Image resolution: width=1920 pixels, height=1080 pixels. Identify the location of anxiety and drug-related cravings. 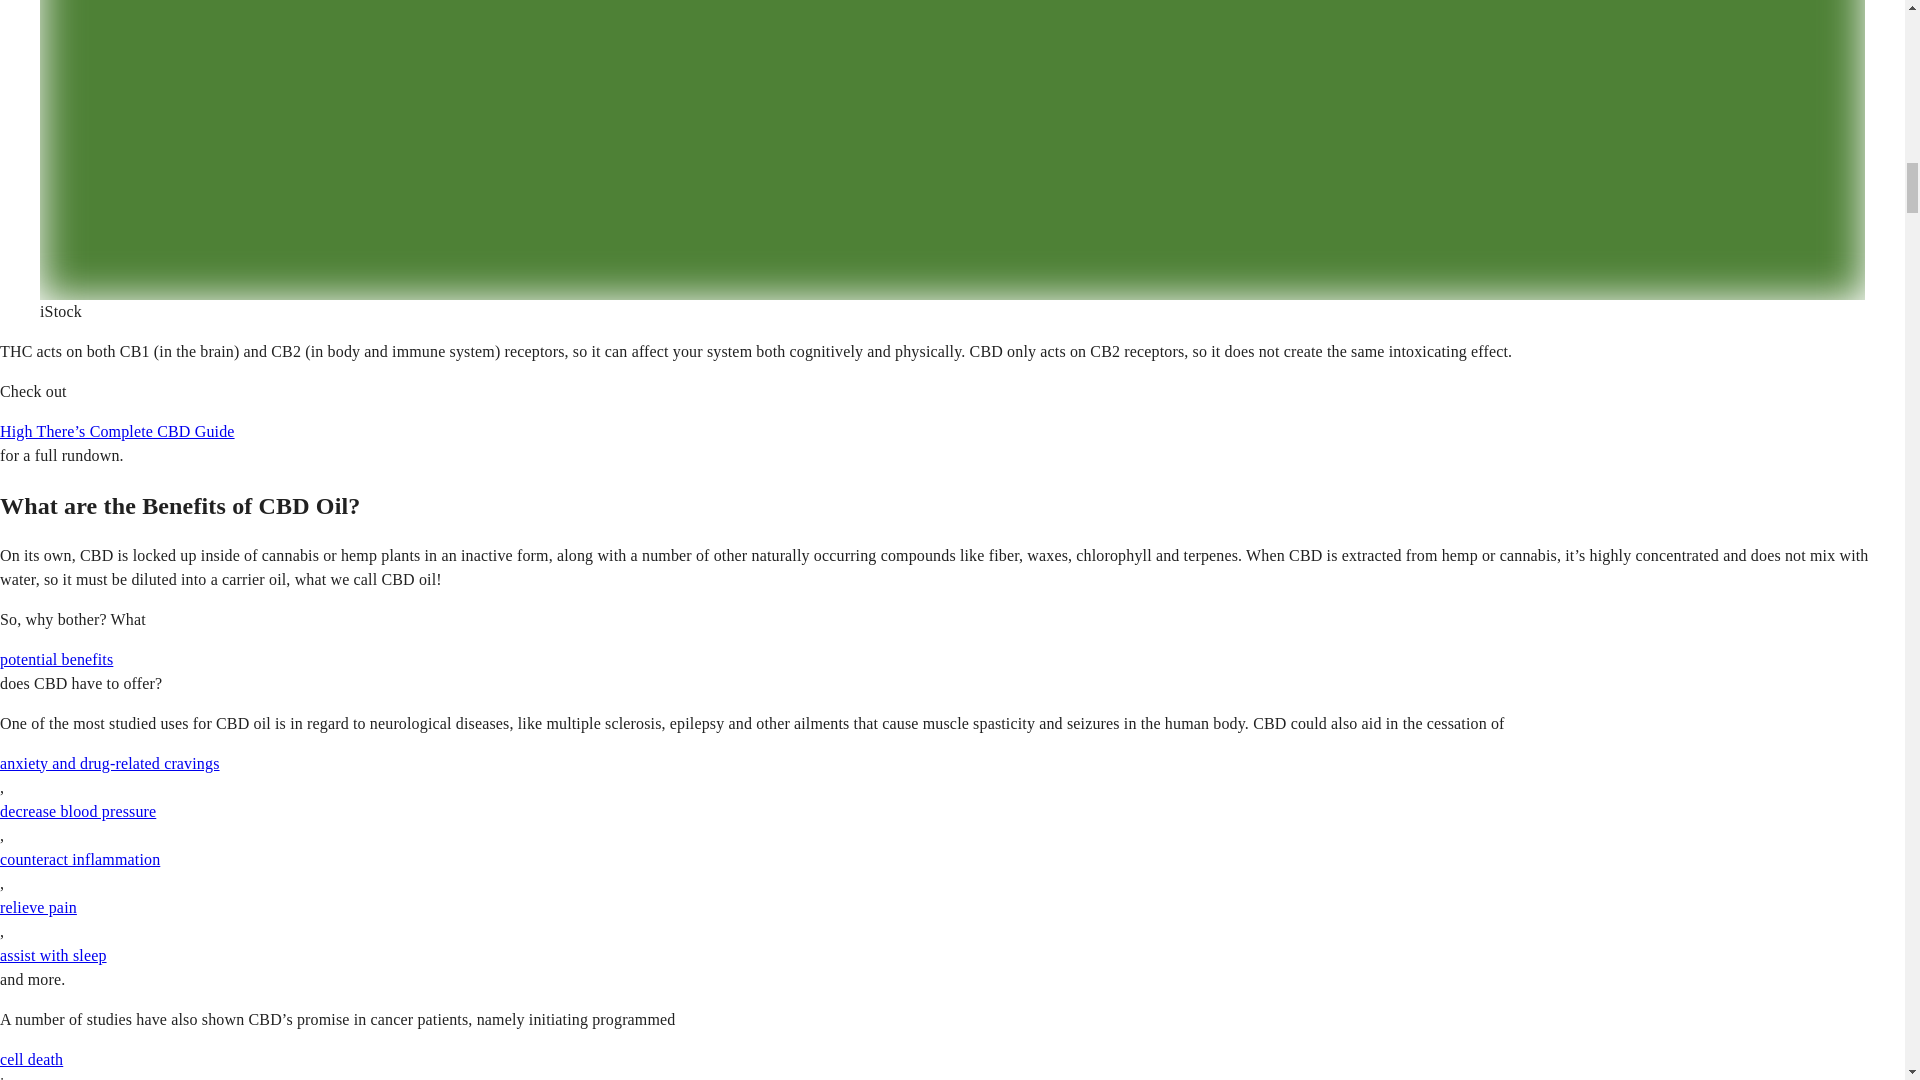
(110, 763).